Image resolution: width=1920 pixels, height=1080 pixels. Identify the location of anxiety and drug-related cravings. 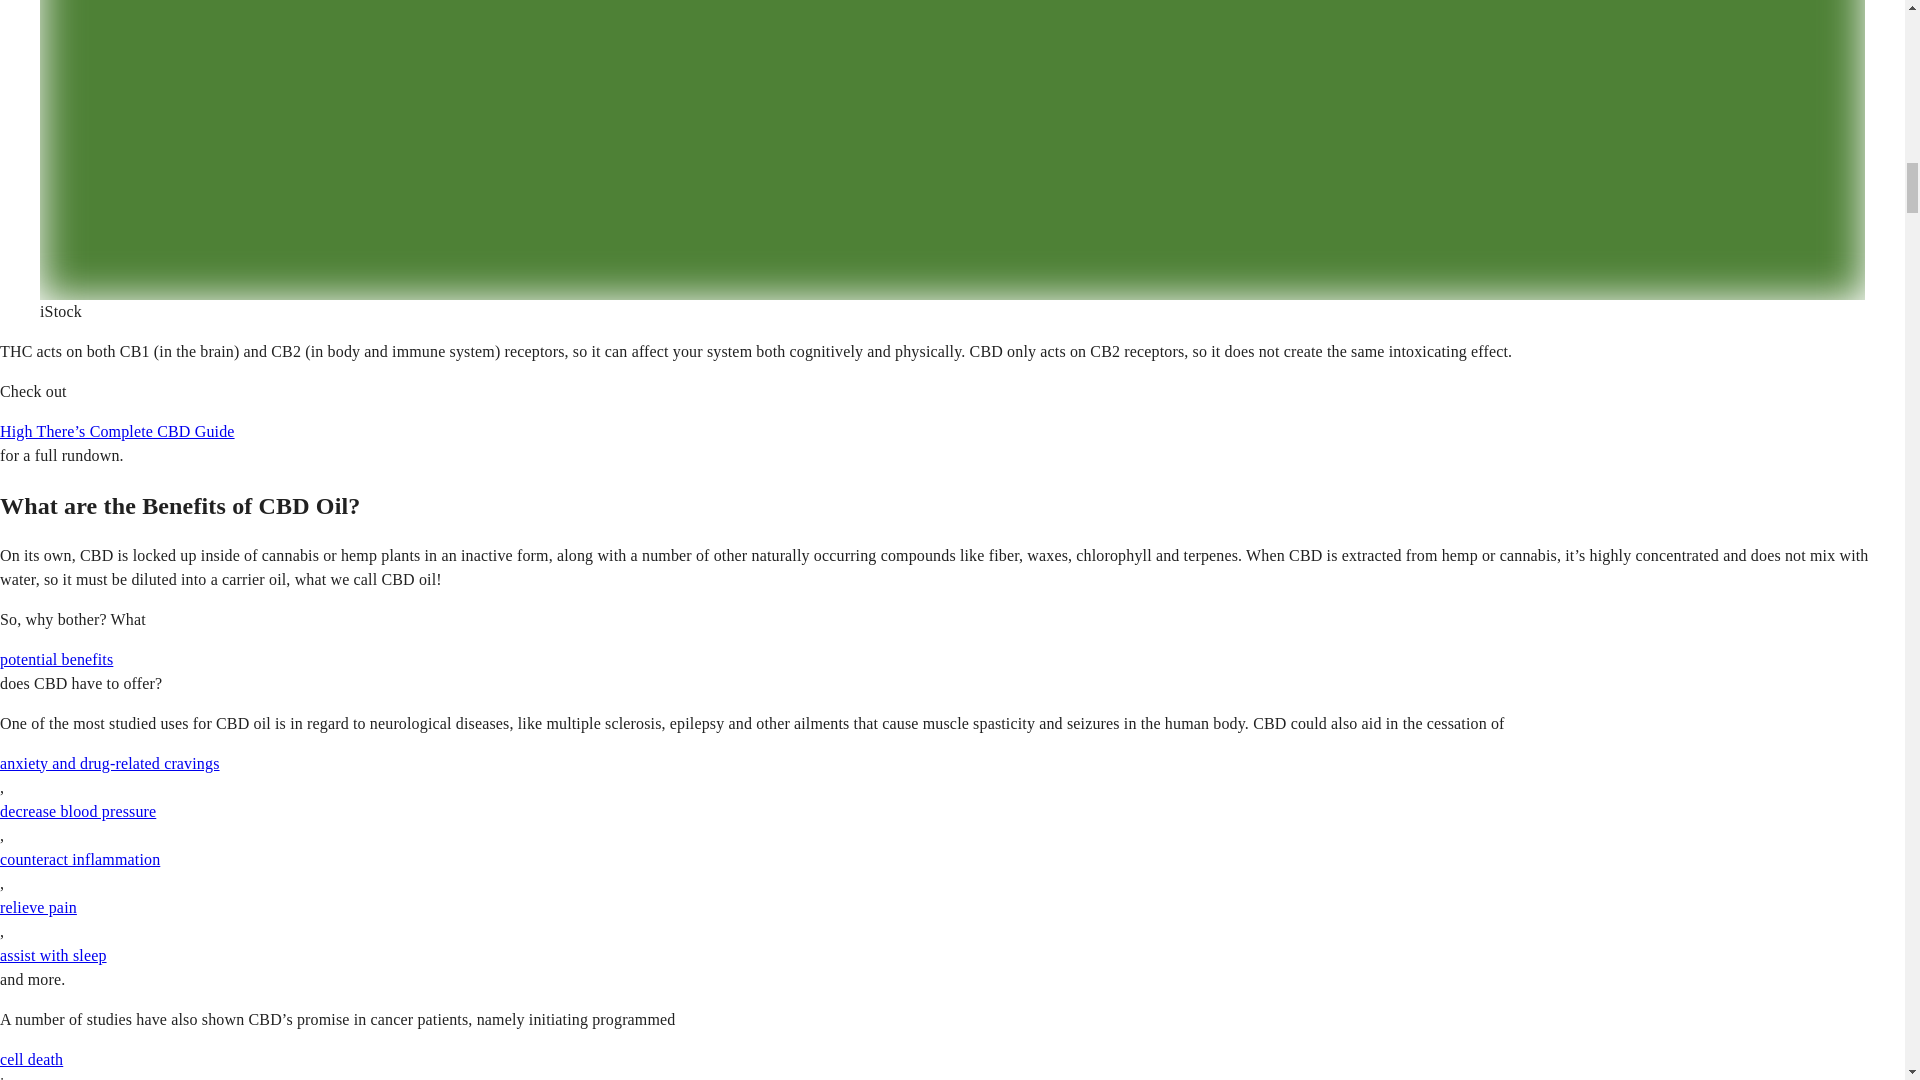
(110, 763).